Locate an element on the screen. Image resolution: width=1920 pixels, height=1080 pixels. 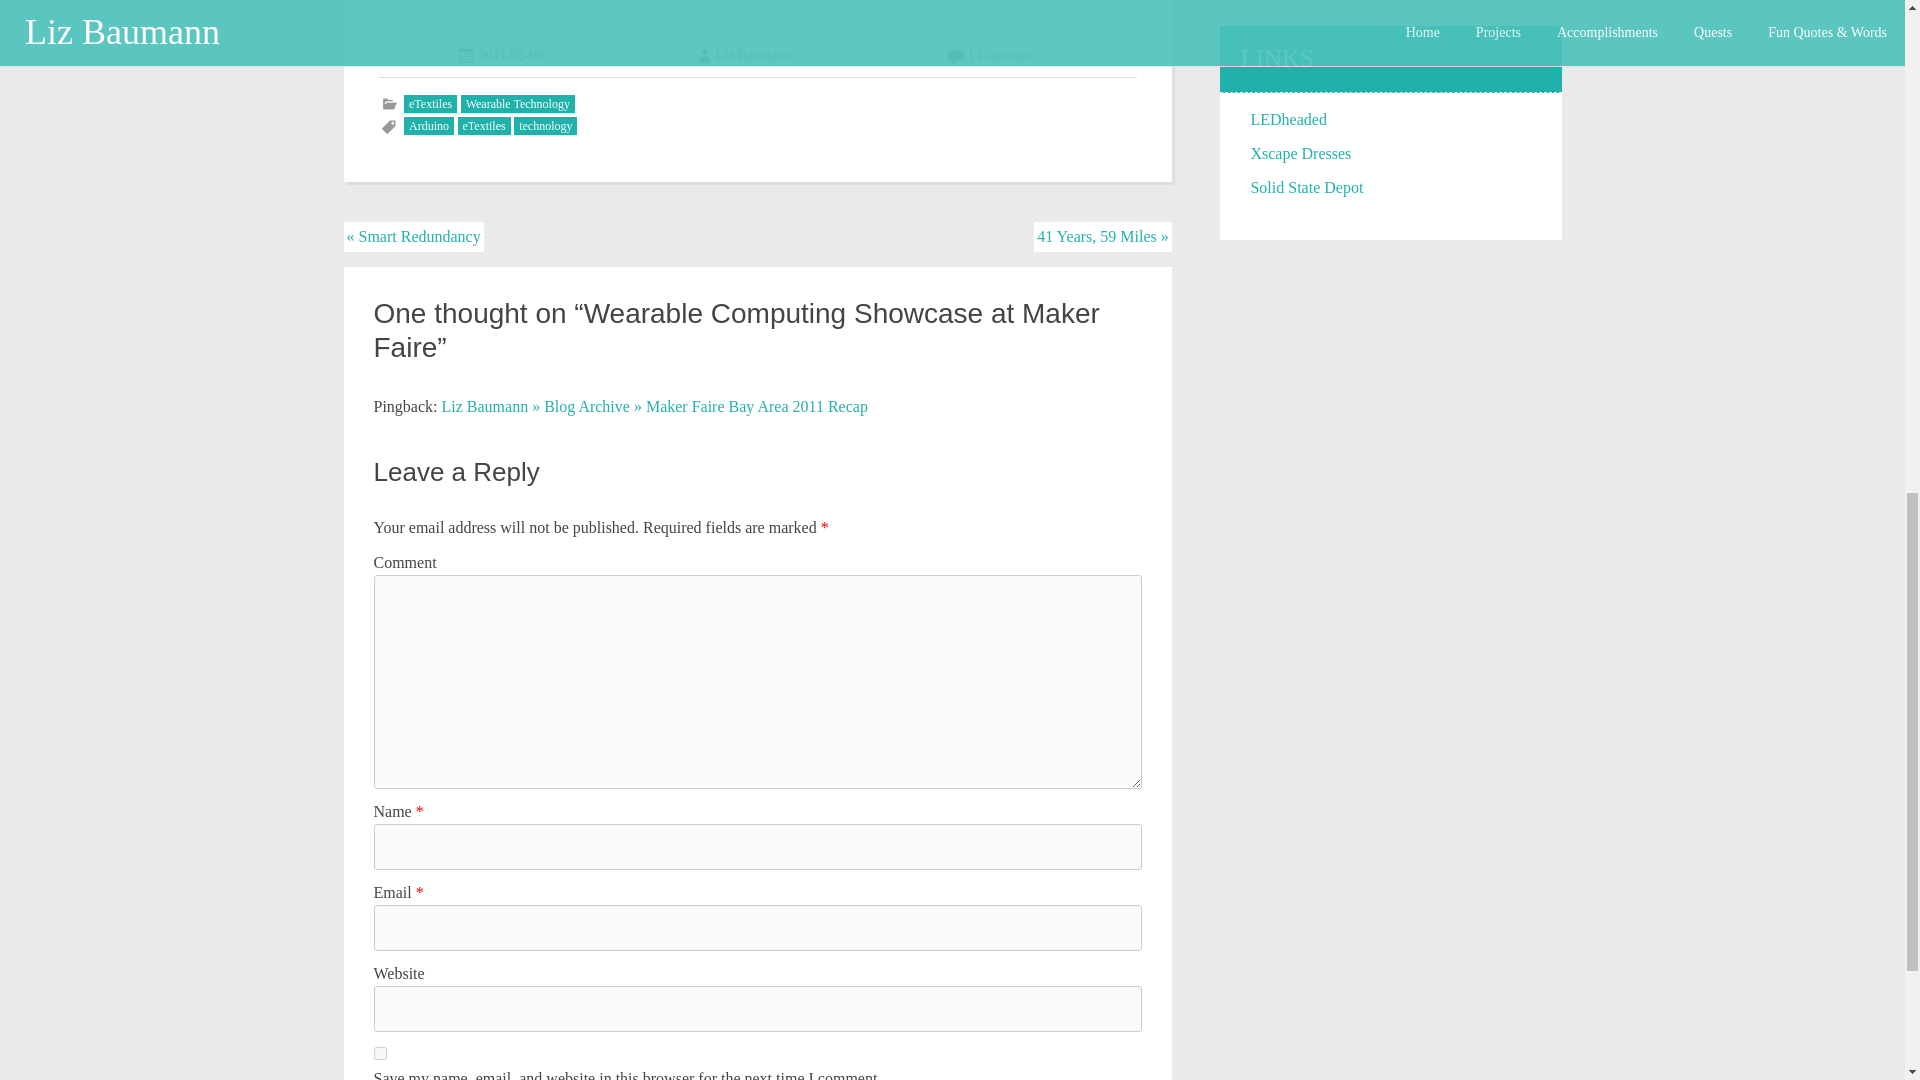
2011-05-09 is located at coordinates (510, 54).